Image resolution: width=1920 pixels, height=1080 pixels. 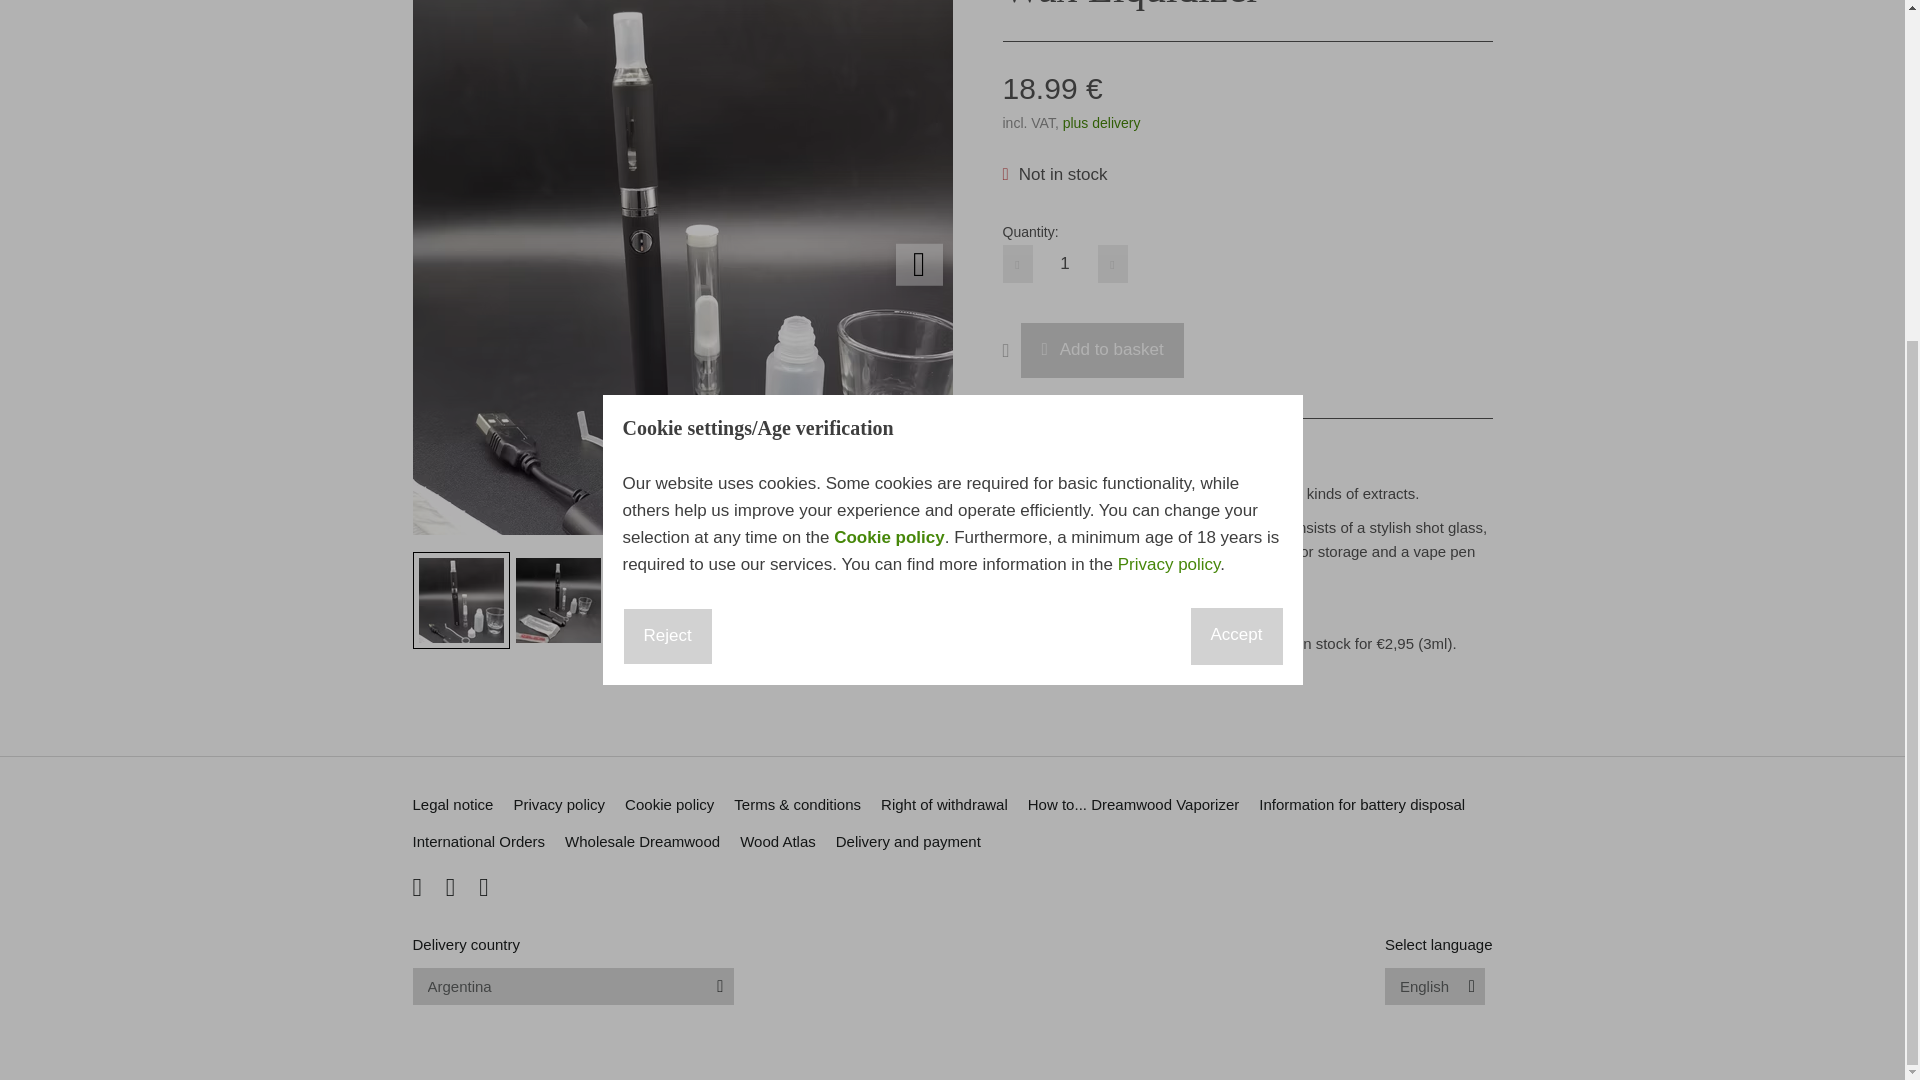 I want to click on Add to wish list, so click(x=1012, y=350).